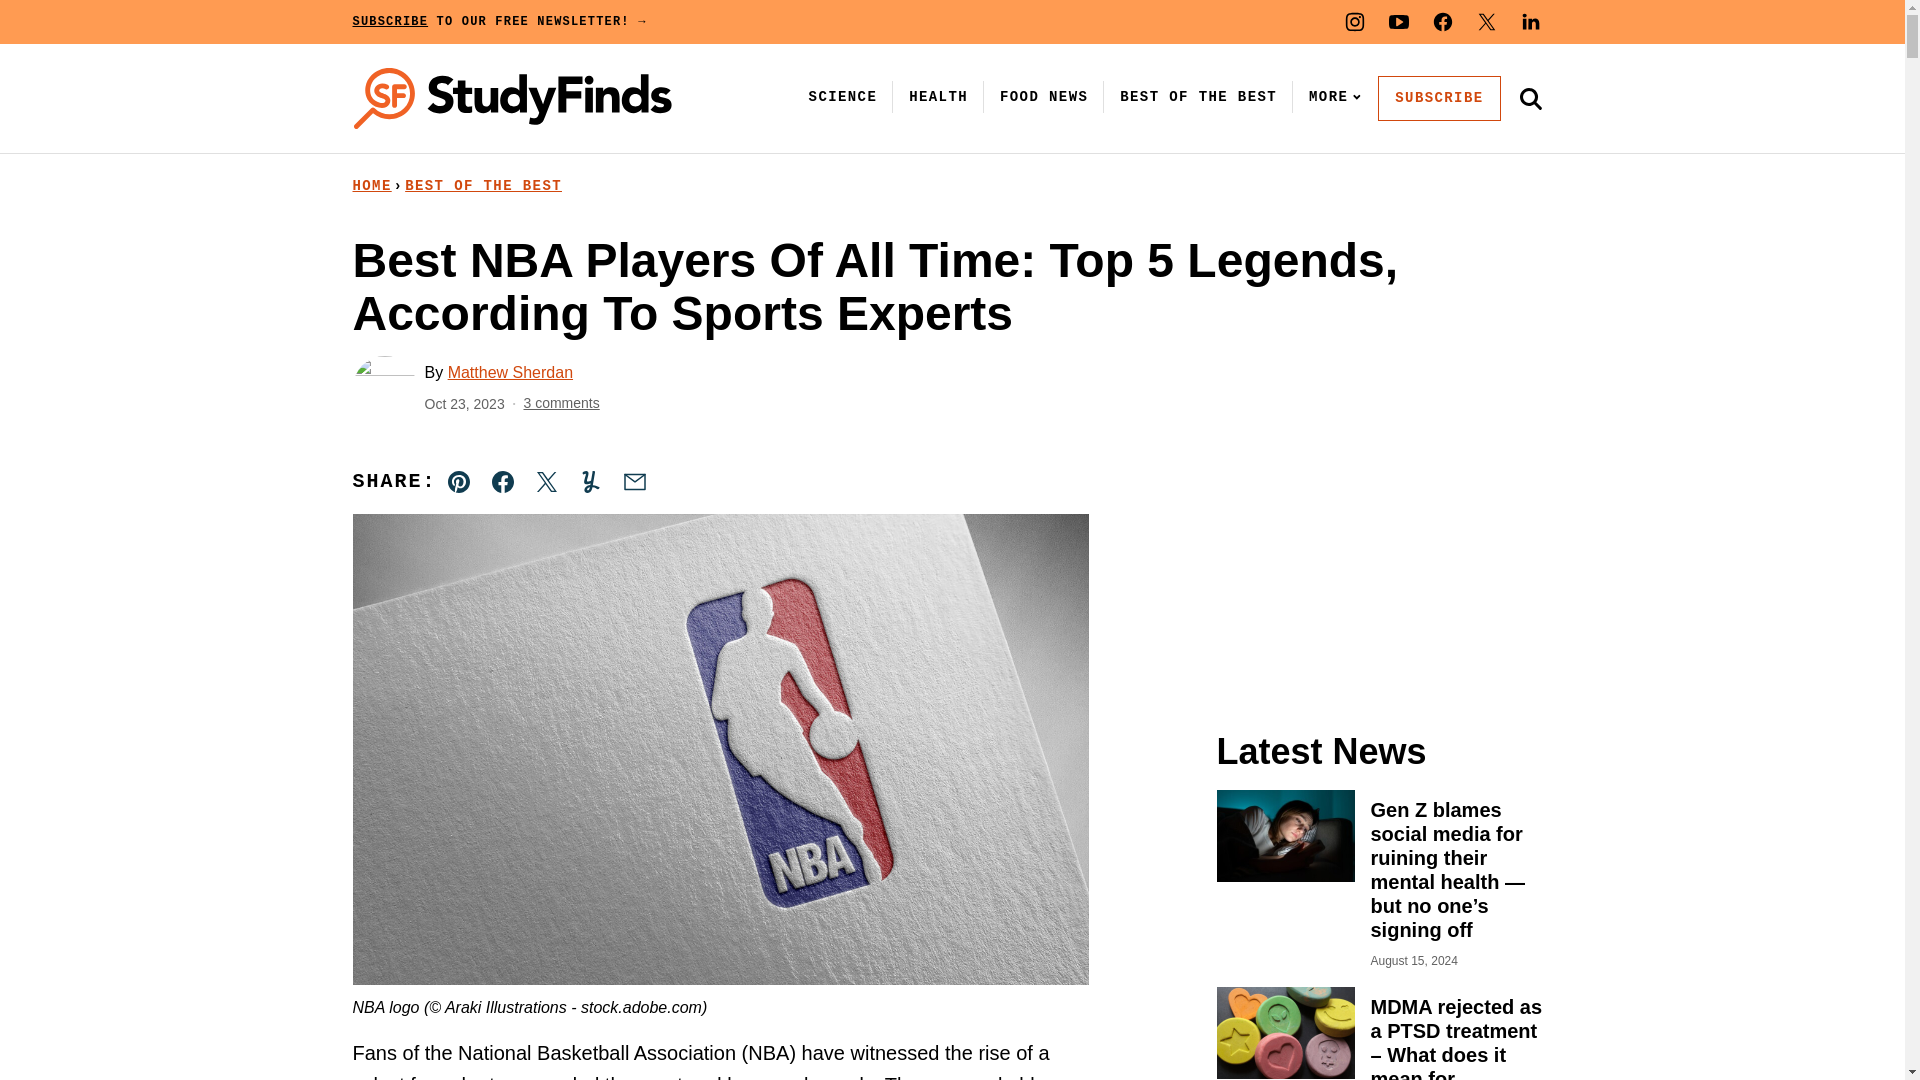 Image resolution: width=1920 pixels, height=1080 pixels. I want to click on MORE, so click(1331, 96).